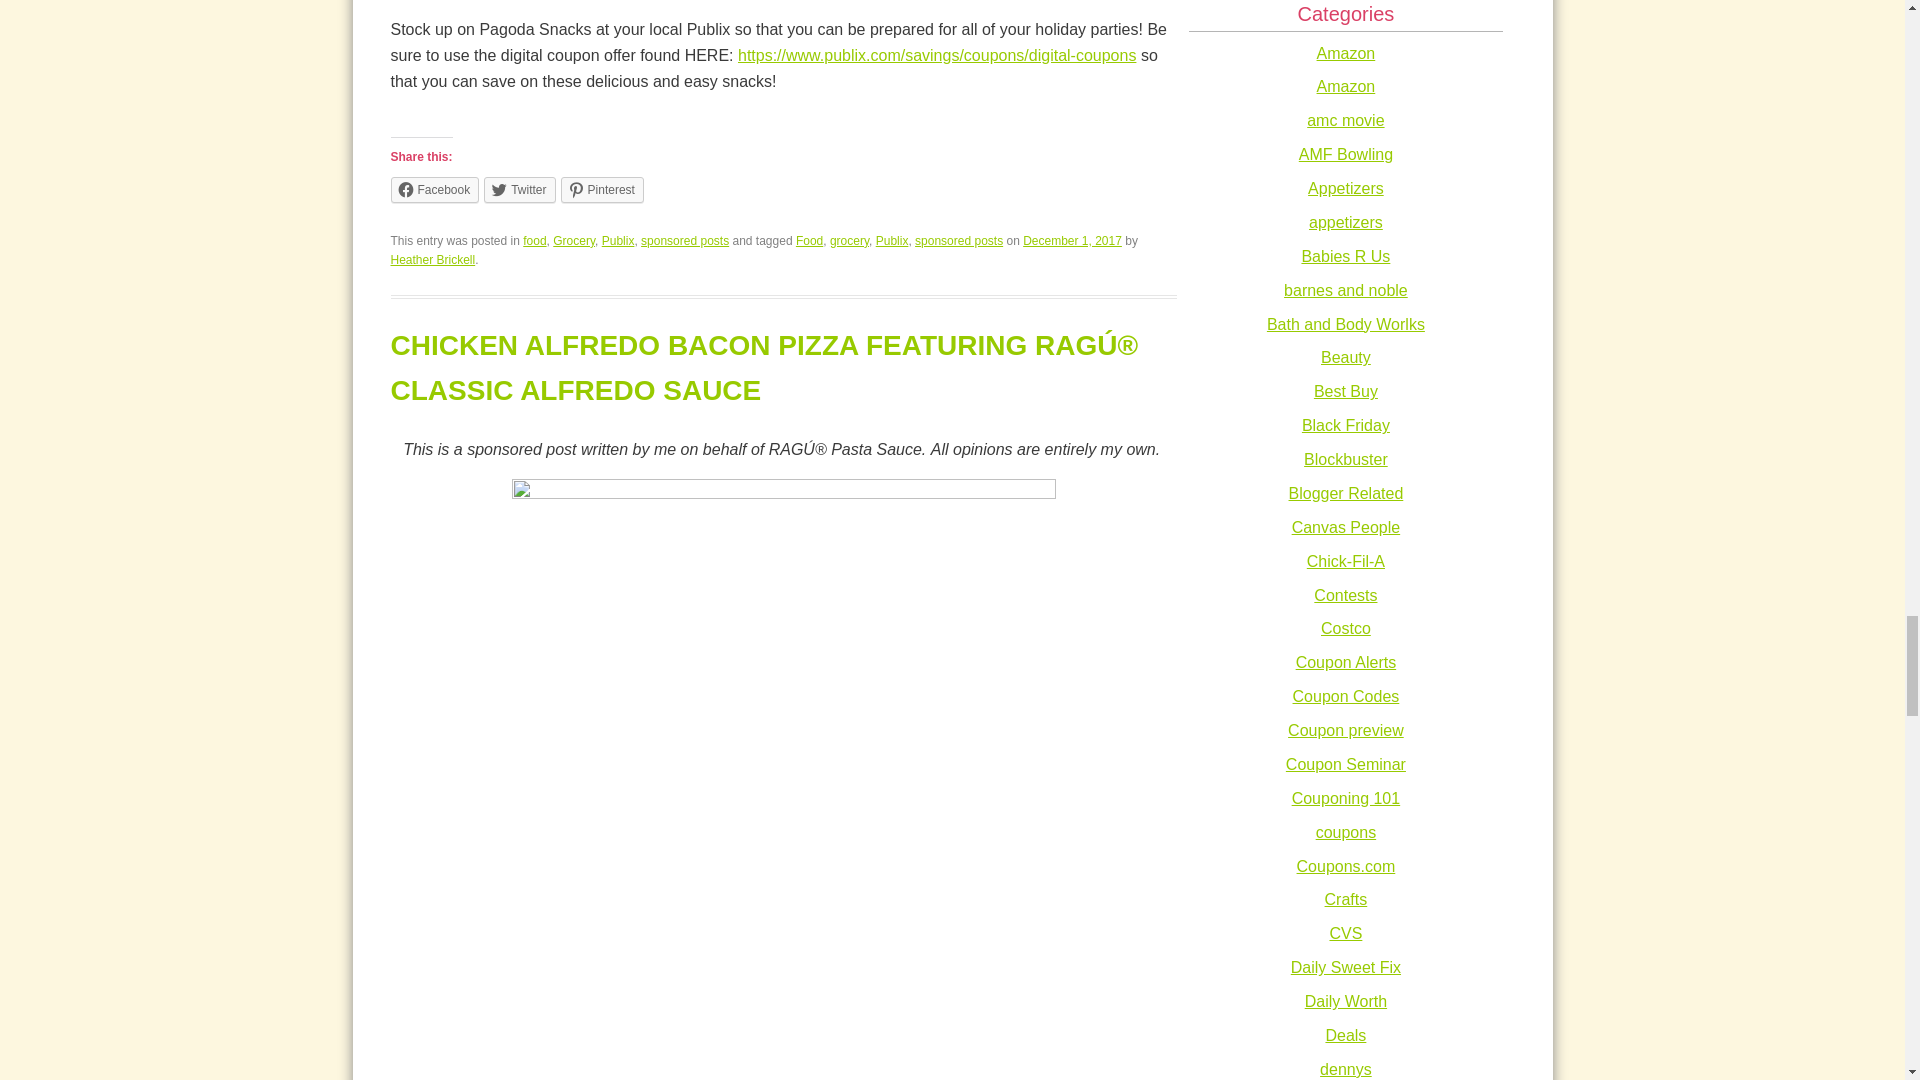  Describe the element at coordinates (432, 259) in the screenshot. I see `View all posts by Heather Brickell` at that location.